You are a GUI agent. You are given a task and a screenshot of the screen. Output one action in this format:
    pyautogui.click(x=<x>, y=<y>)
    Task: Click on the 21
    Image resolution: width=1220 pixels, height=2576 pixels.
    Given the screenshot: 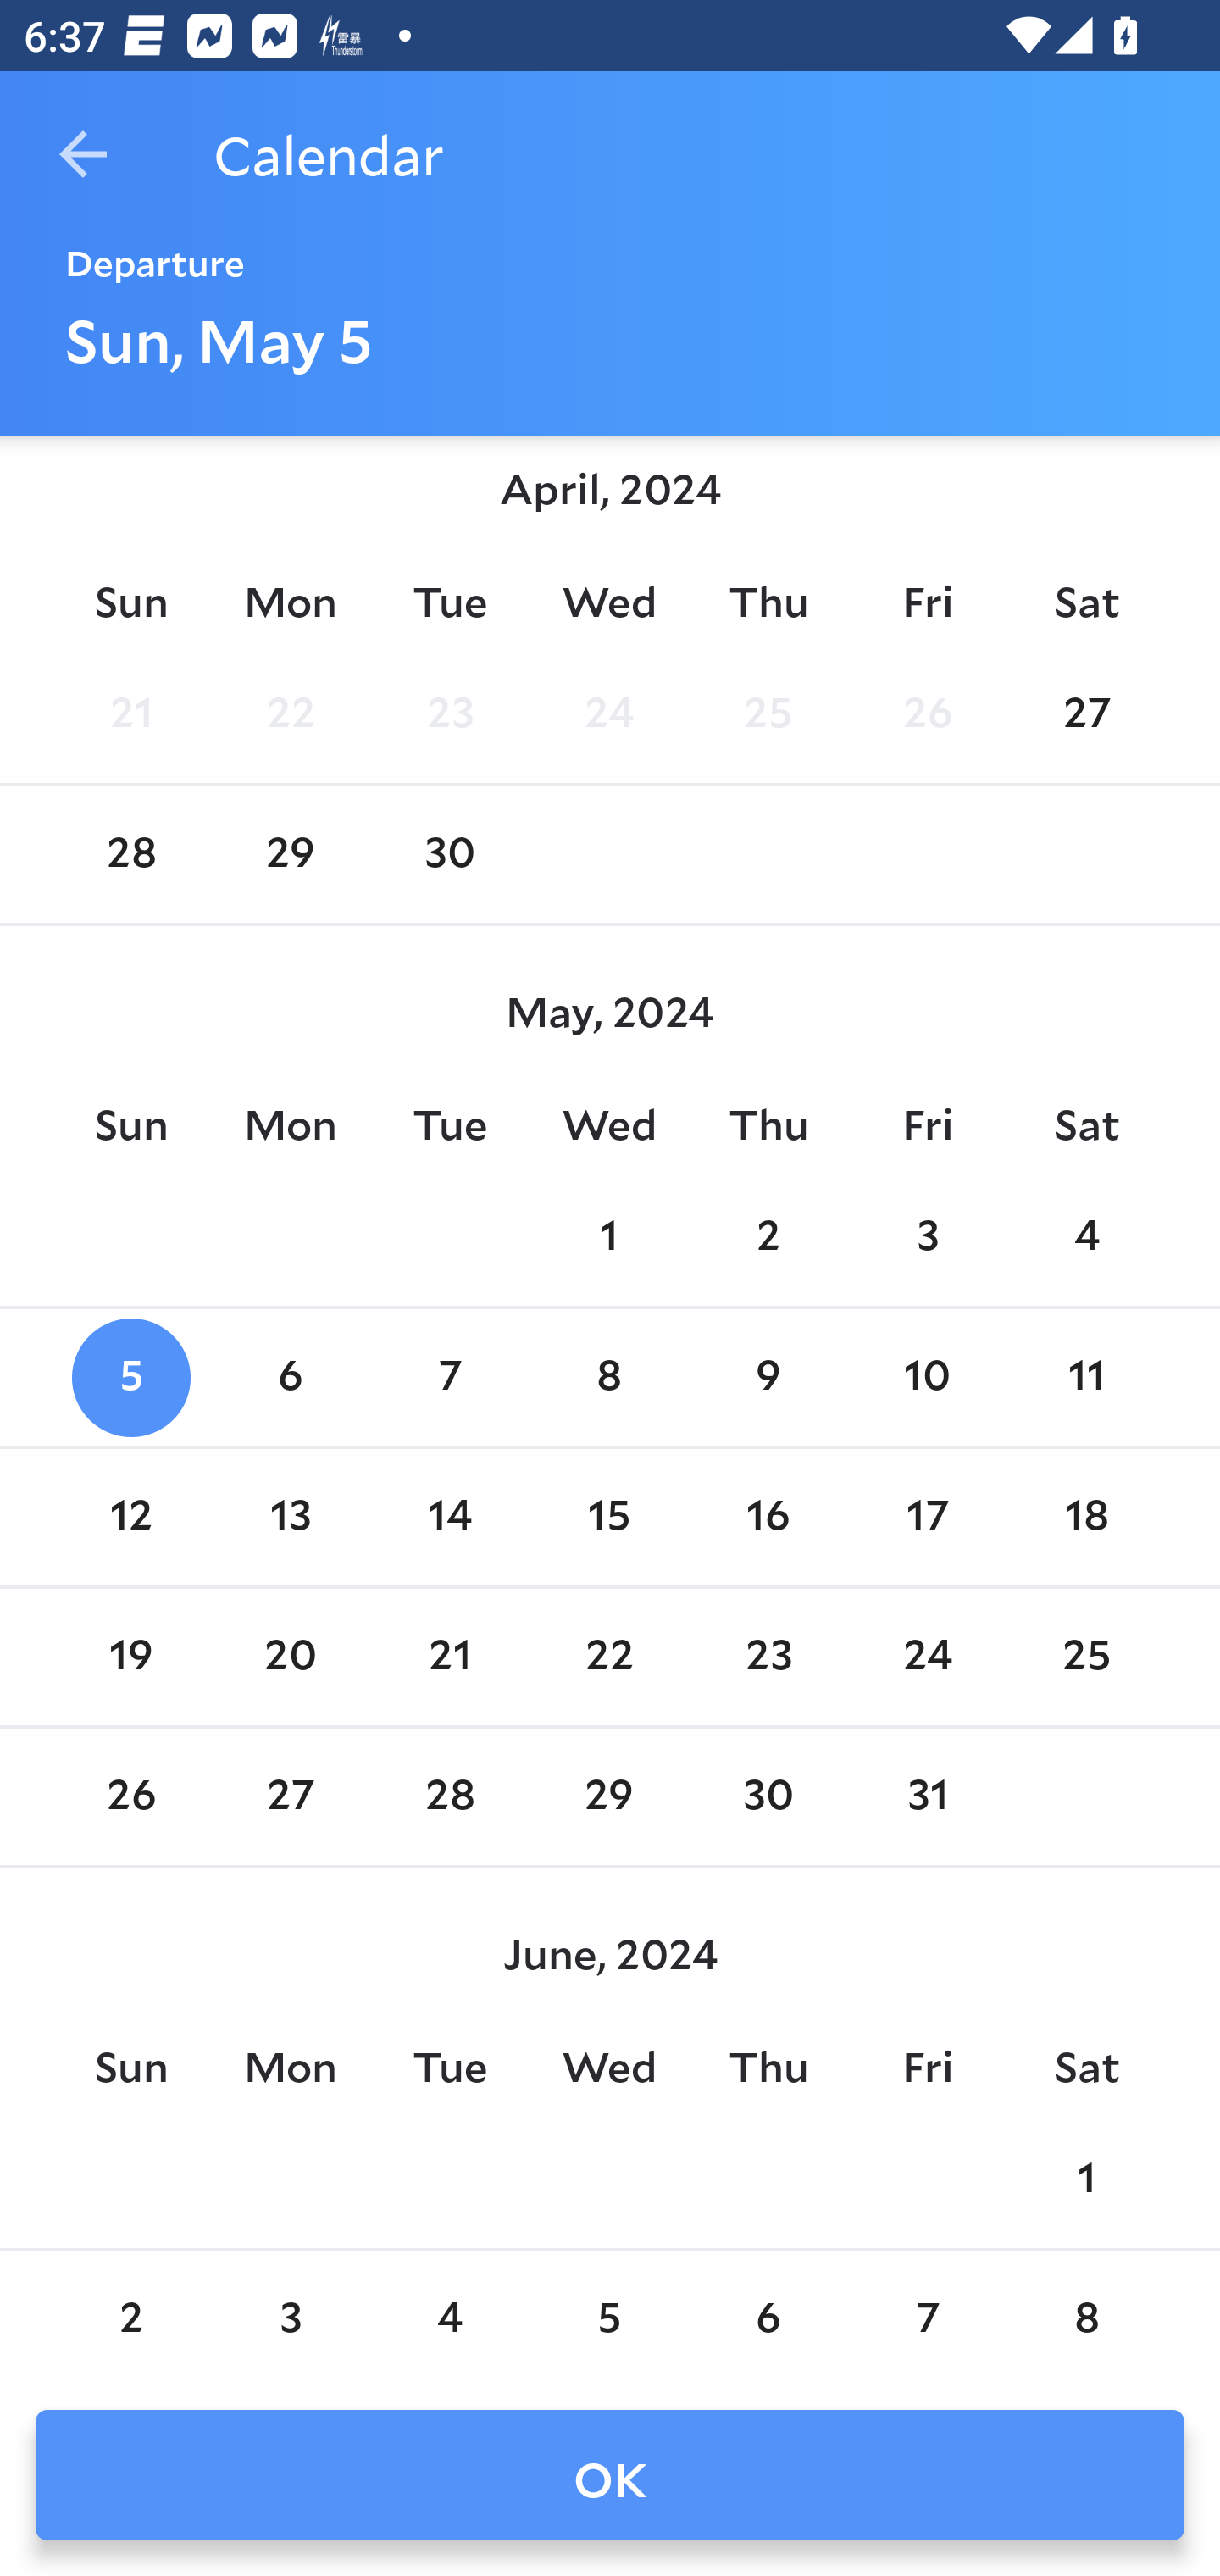 What is the action you would take?
    pyautogui.click(x=449, y=1656)
    